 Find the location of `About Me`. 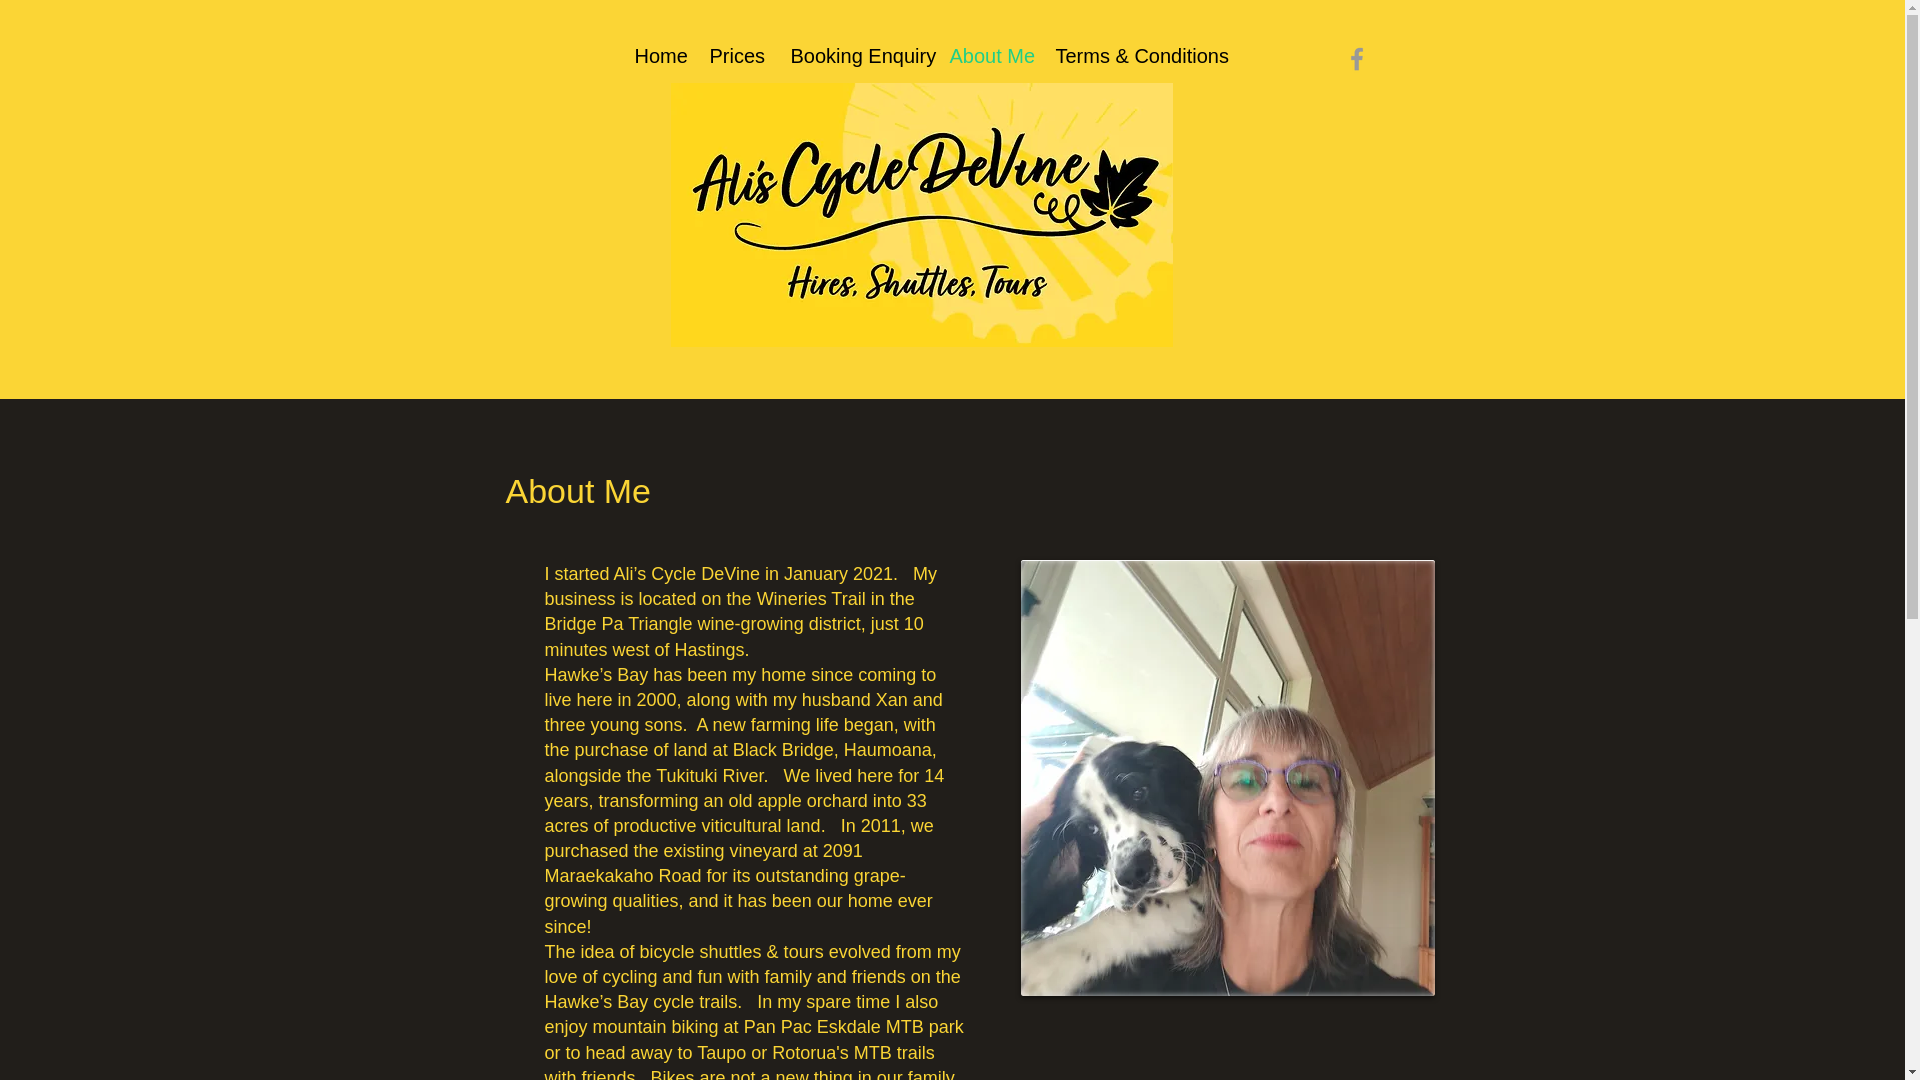

About Me is located at coordinates (986, 56).